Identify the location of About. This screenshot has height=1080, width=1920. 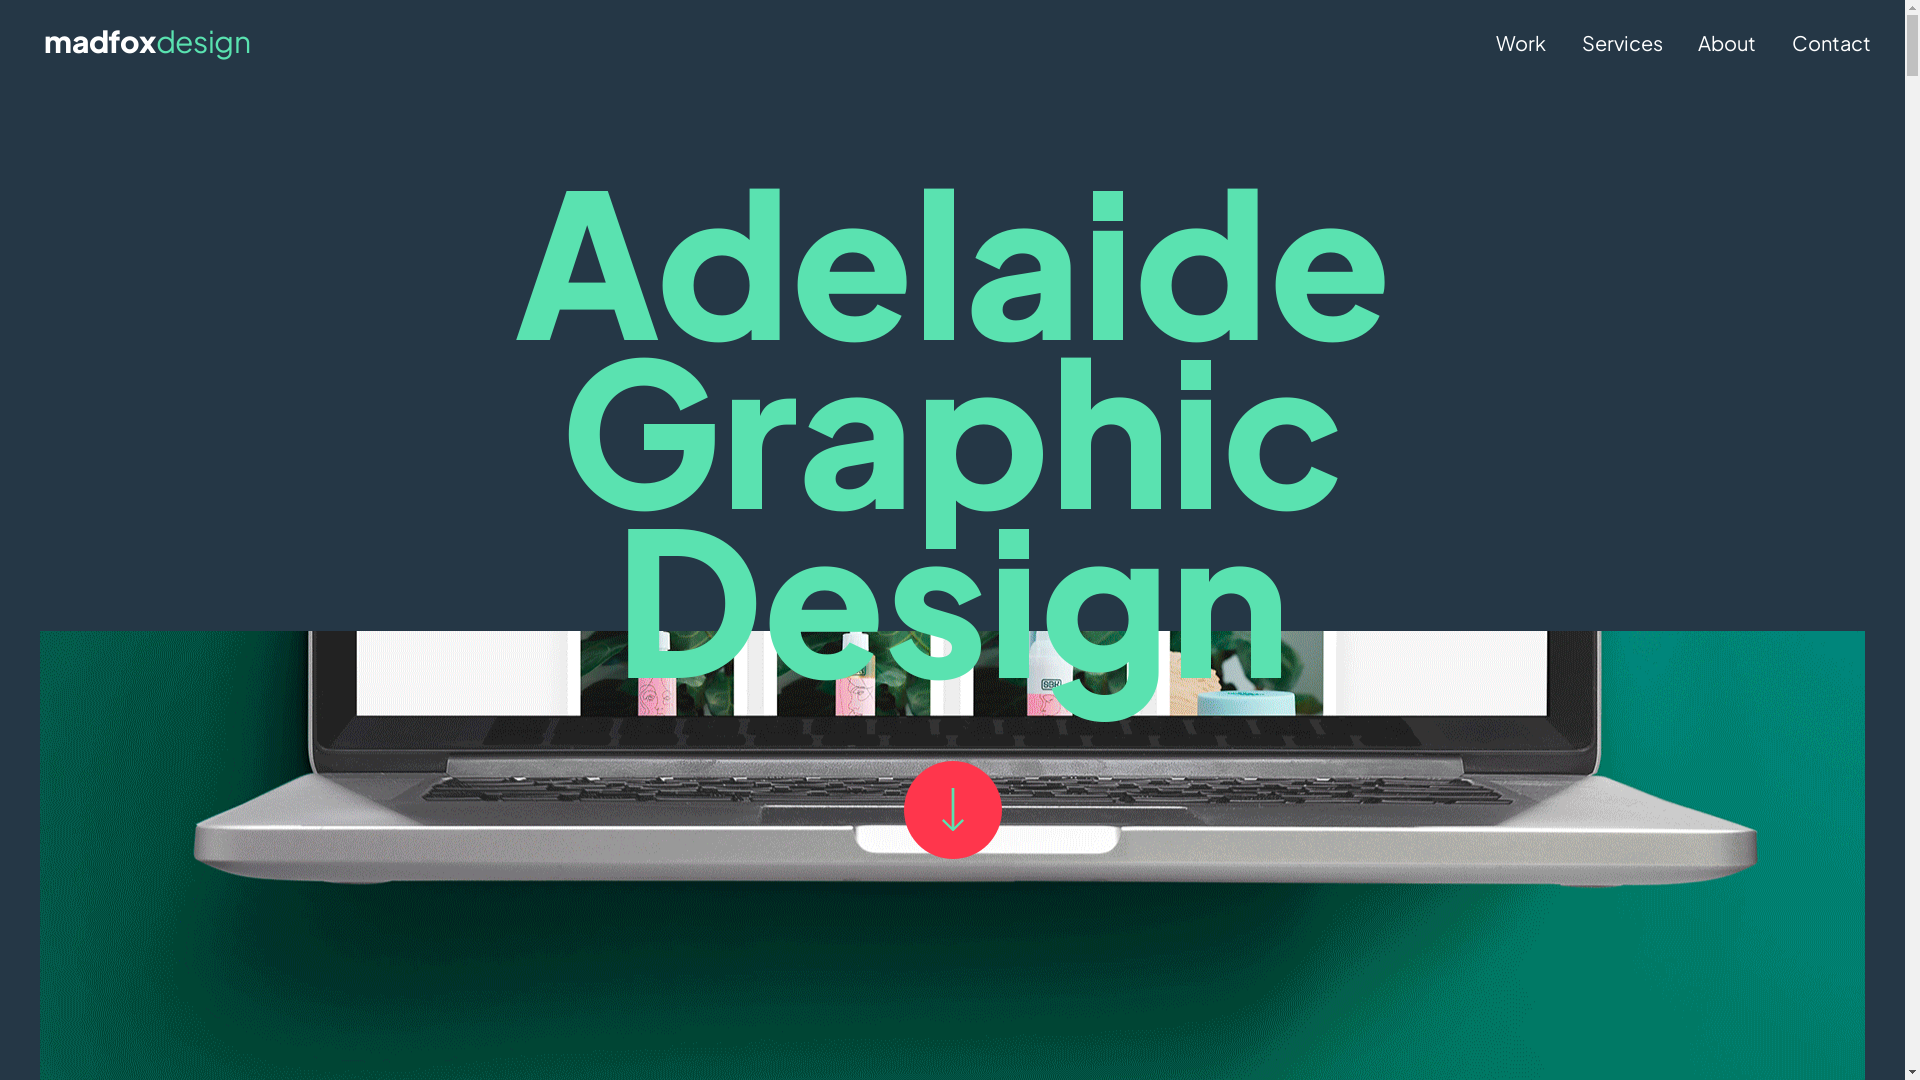
(1727, 42).